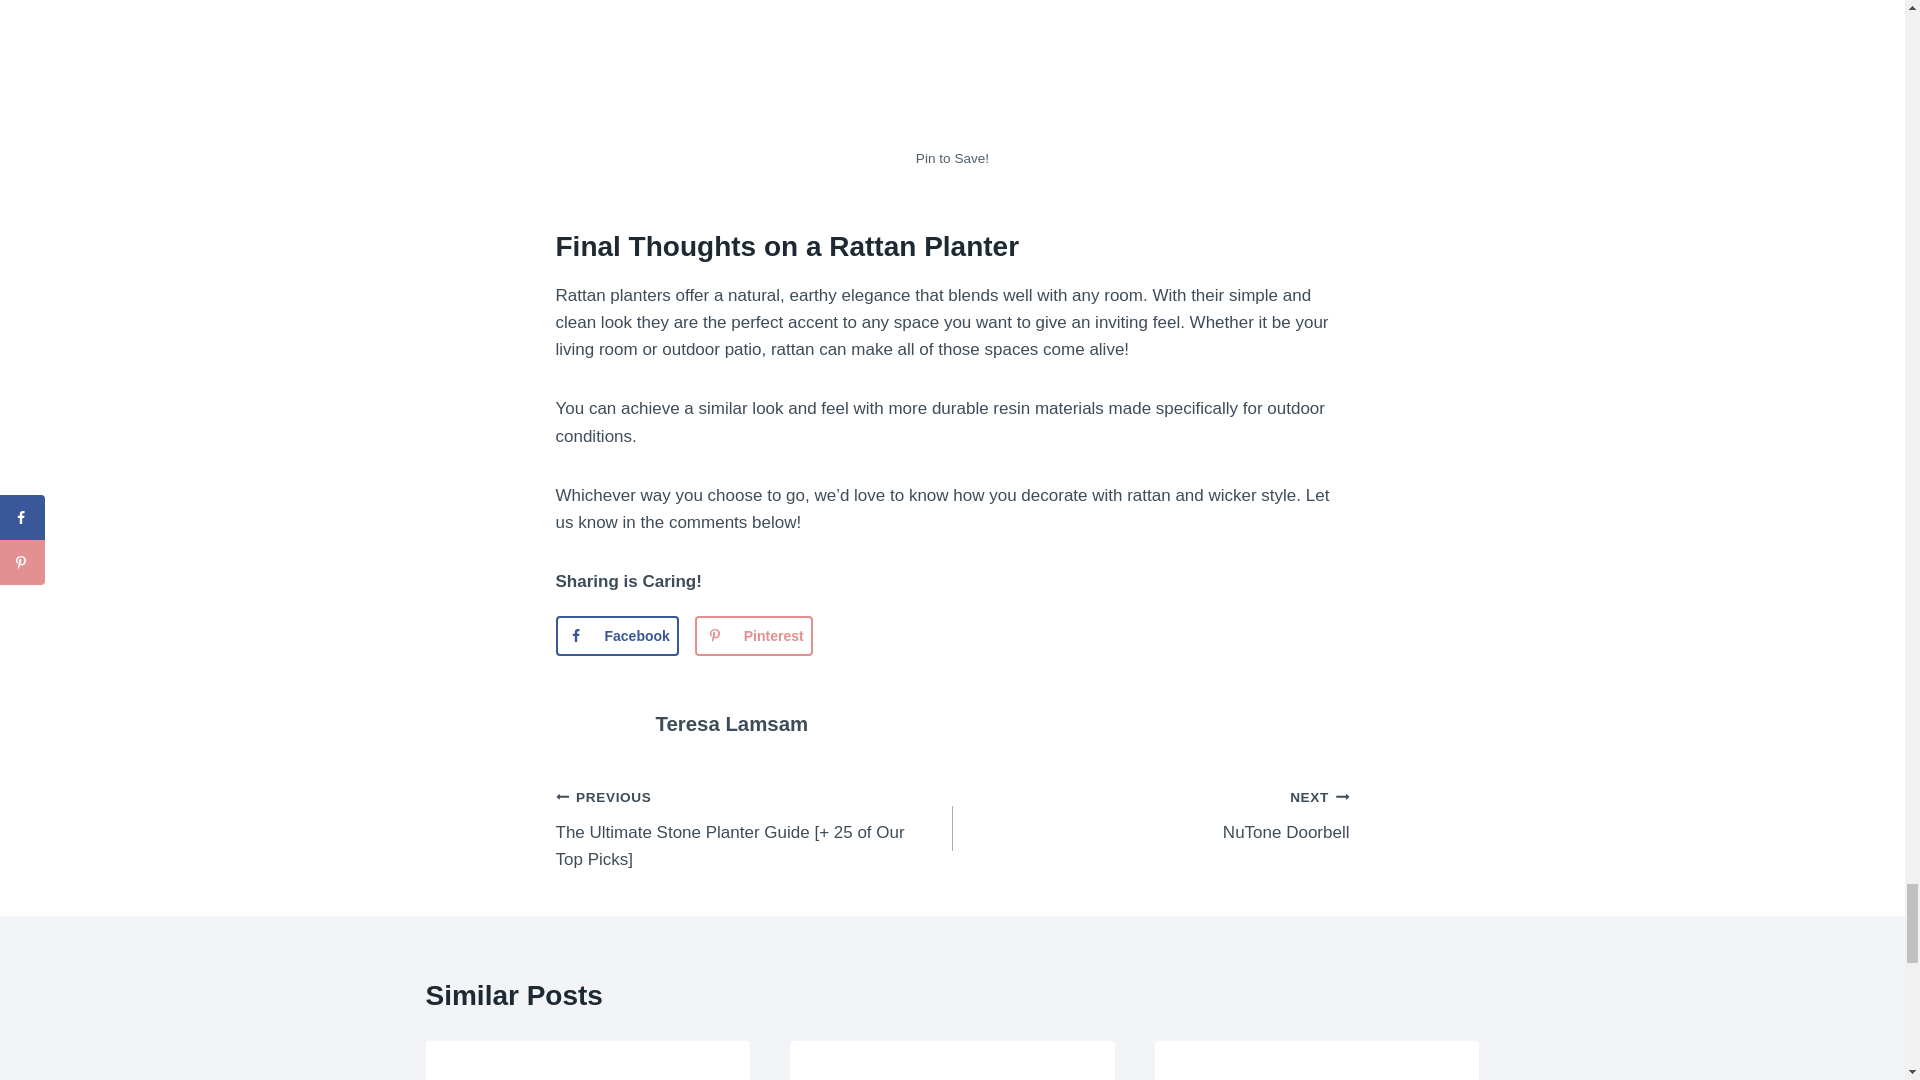  Describe the element at coordinates (754, 635) in the screenshot. I see `Save to Pinterest` at that location.